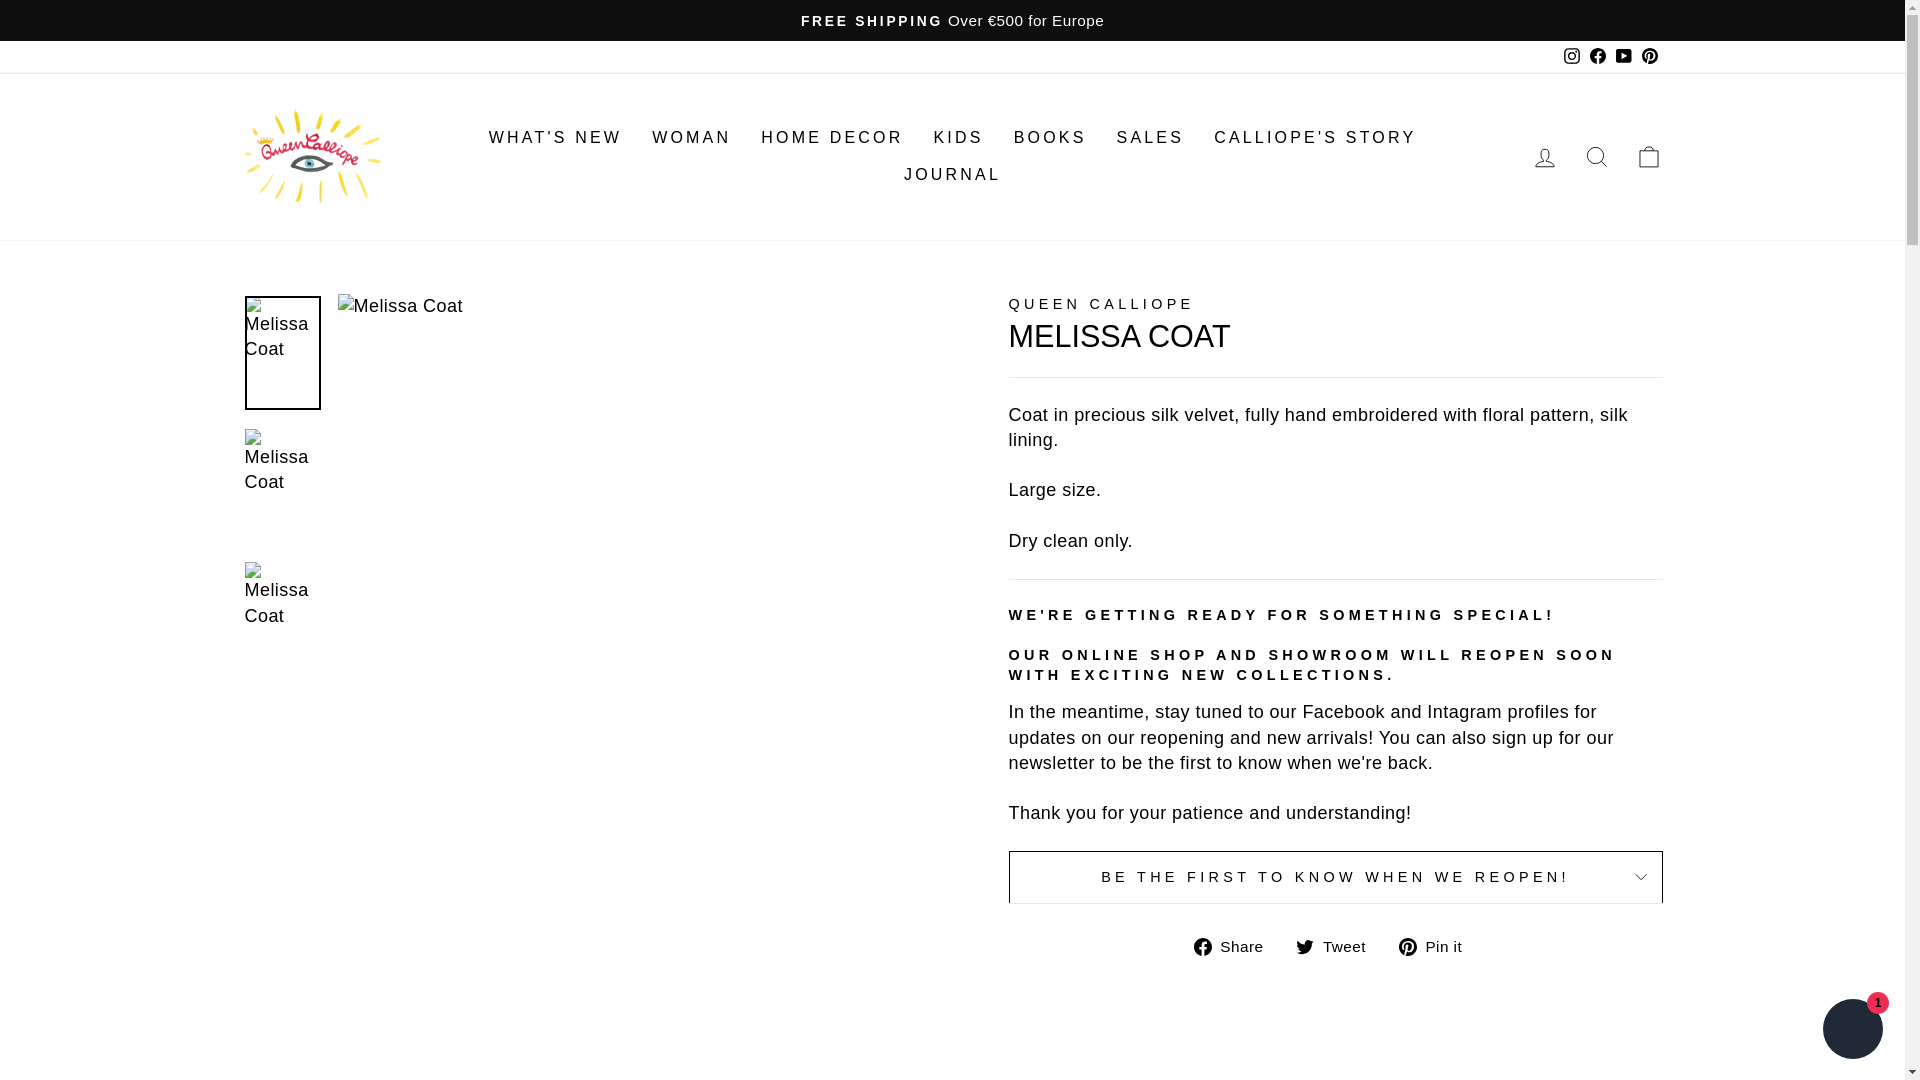 The image size is (1920, 1080). What do you see at coordinates (1648, 56) in the screenshot?
I see `Queen Calliope on Pinterest` at bounding box center [1648, 56].